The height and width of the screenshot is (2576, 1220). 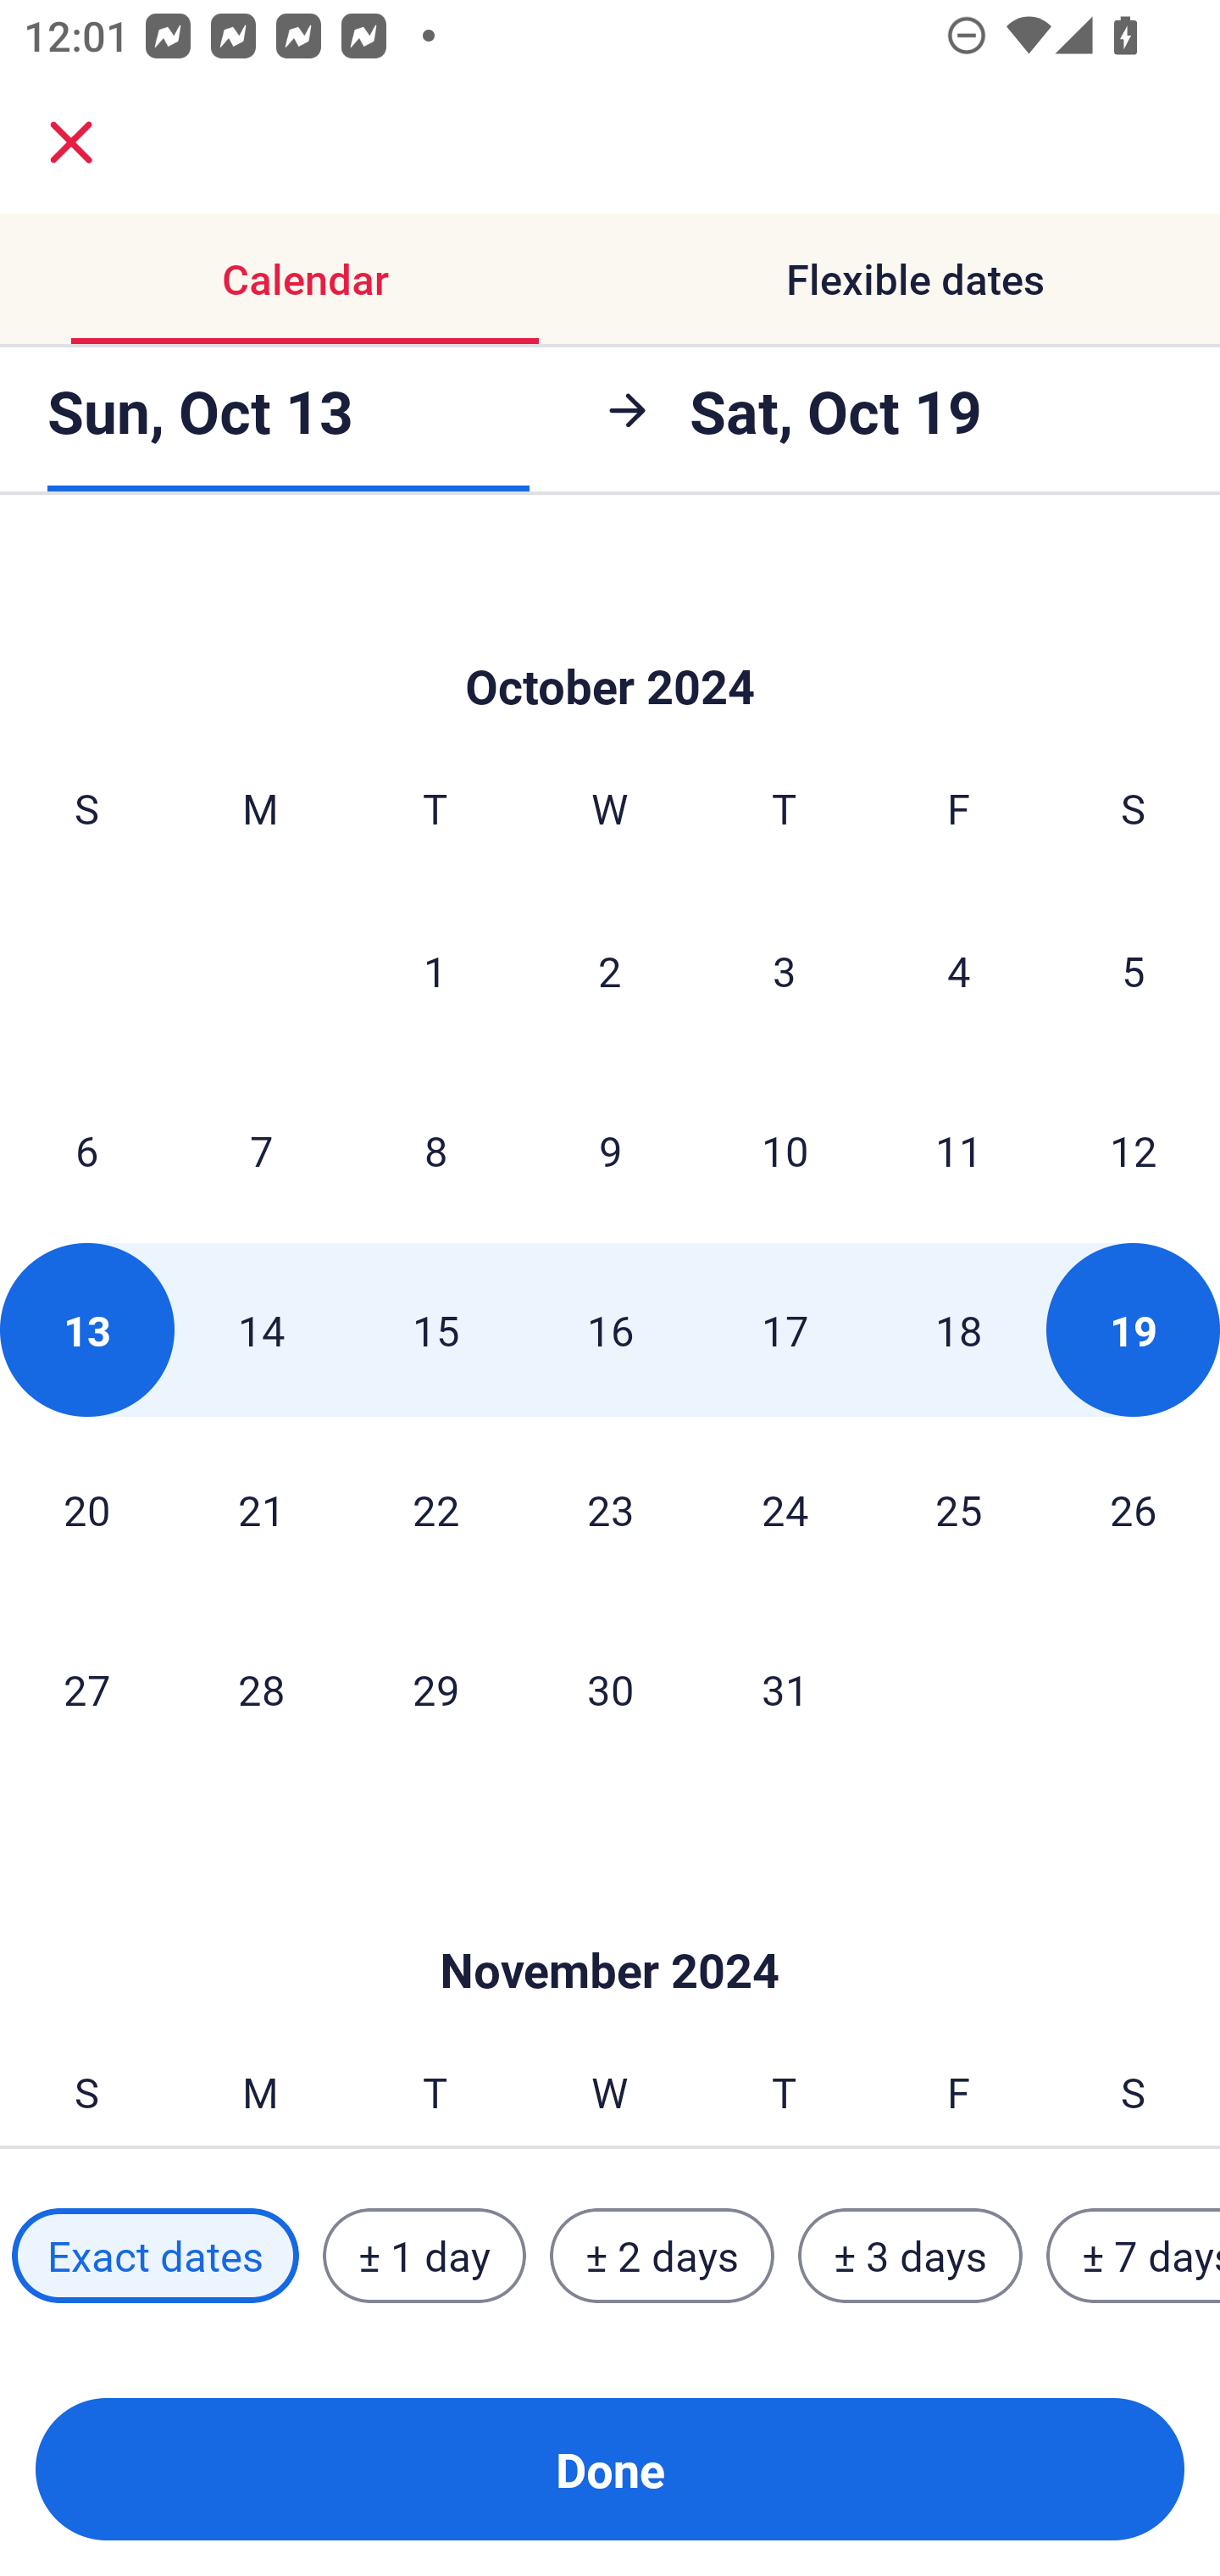 I want to click on 1 Tuesday, October 1, 2024, so click(x=435, y=971).